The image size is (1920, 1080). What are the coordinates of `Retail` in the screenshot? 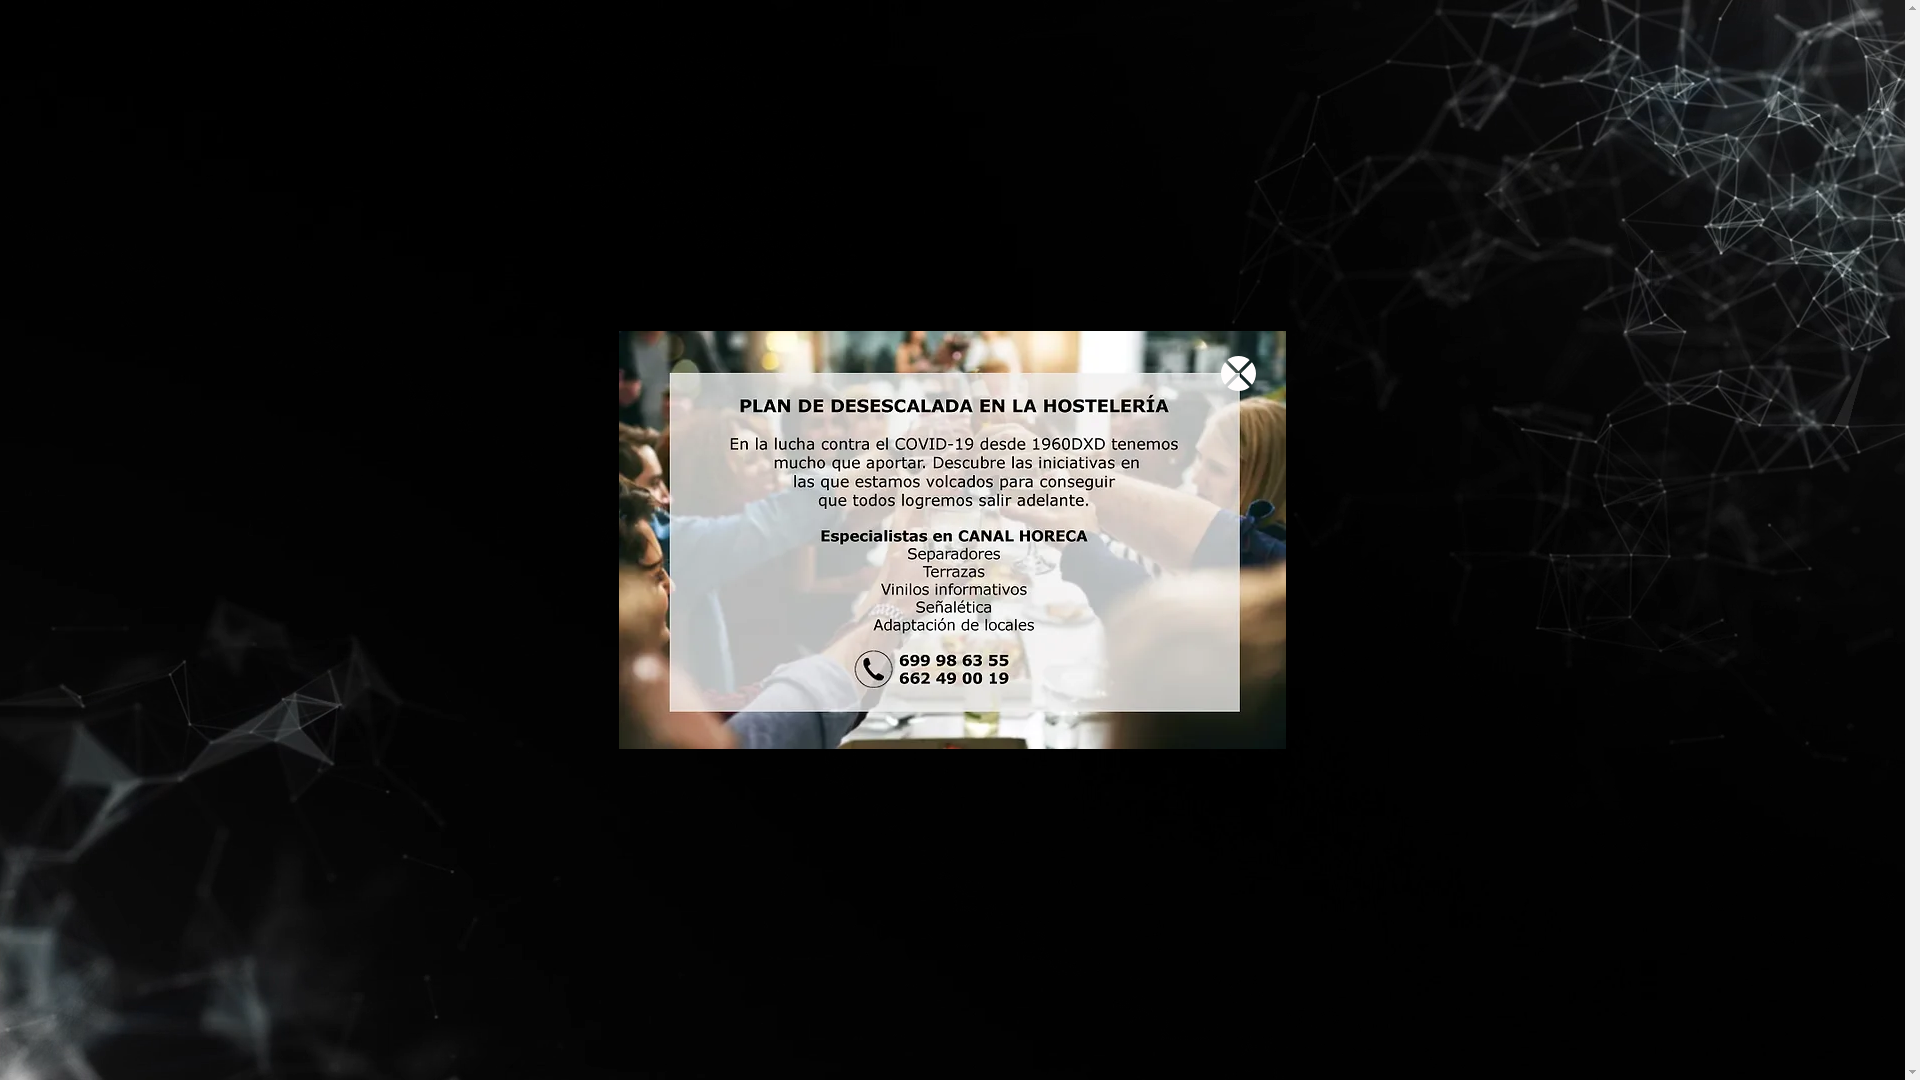 It's located at (634, 42).